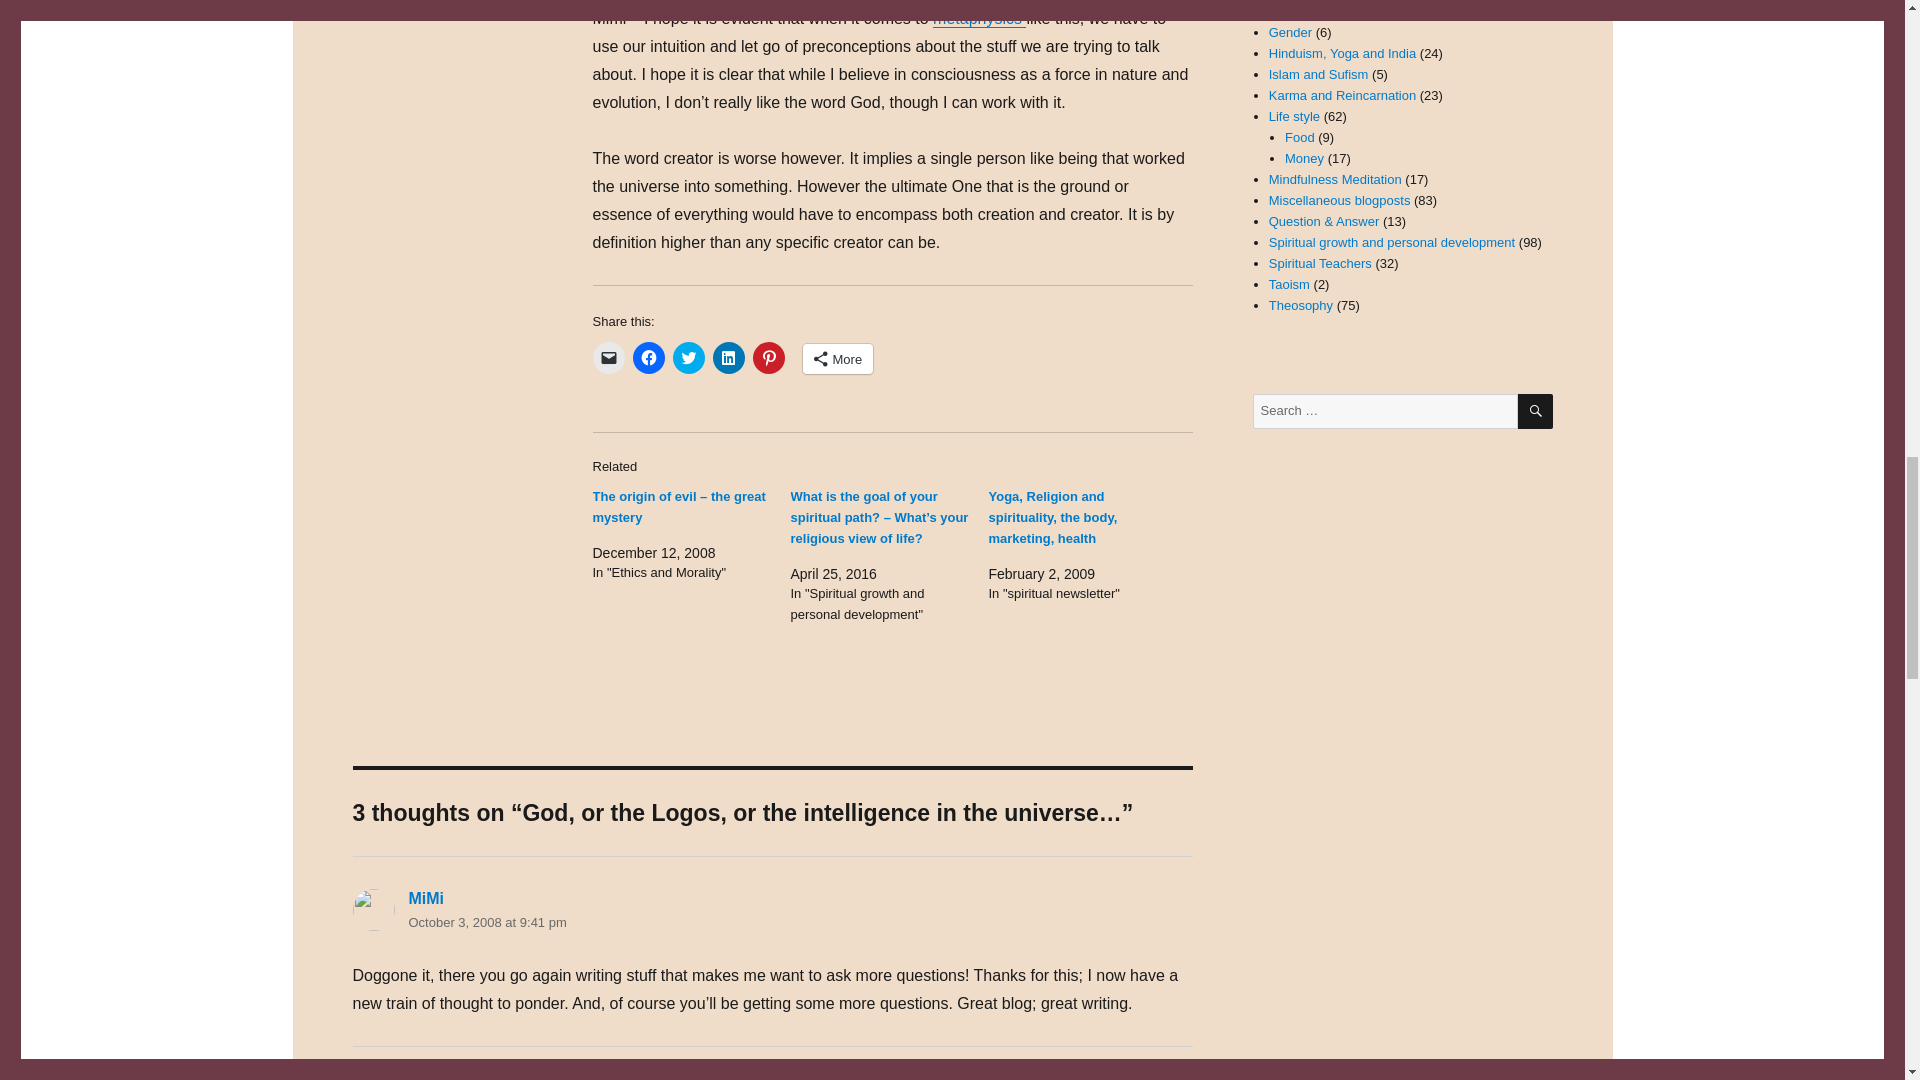  I want to click on More, so click(838, 358).